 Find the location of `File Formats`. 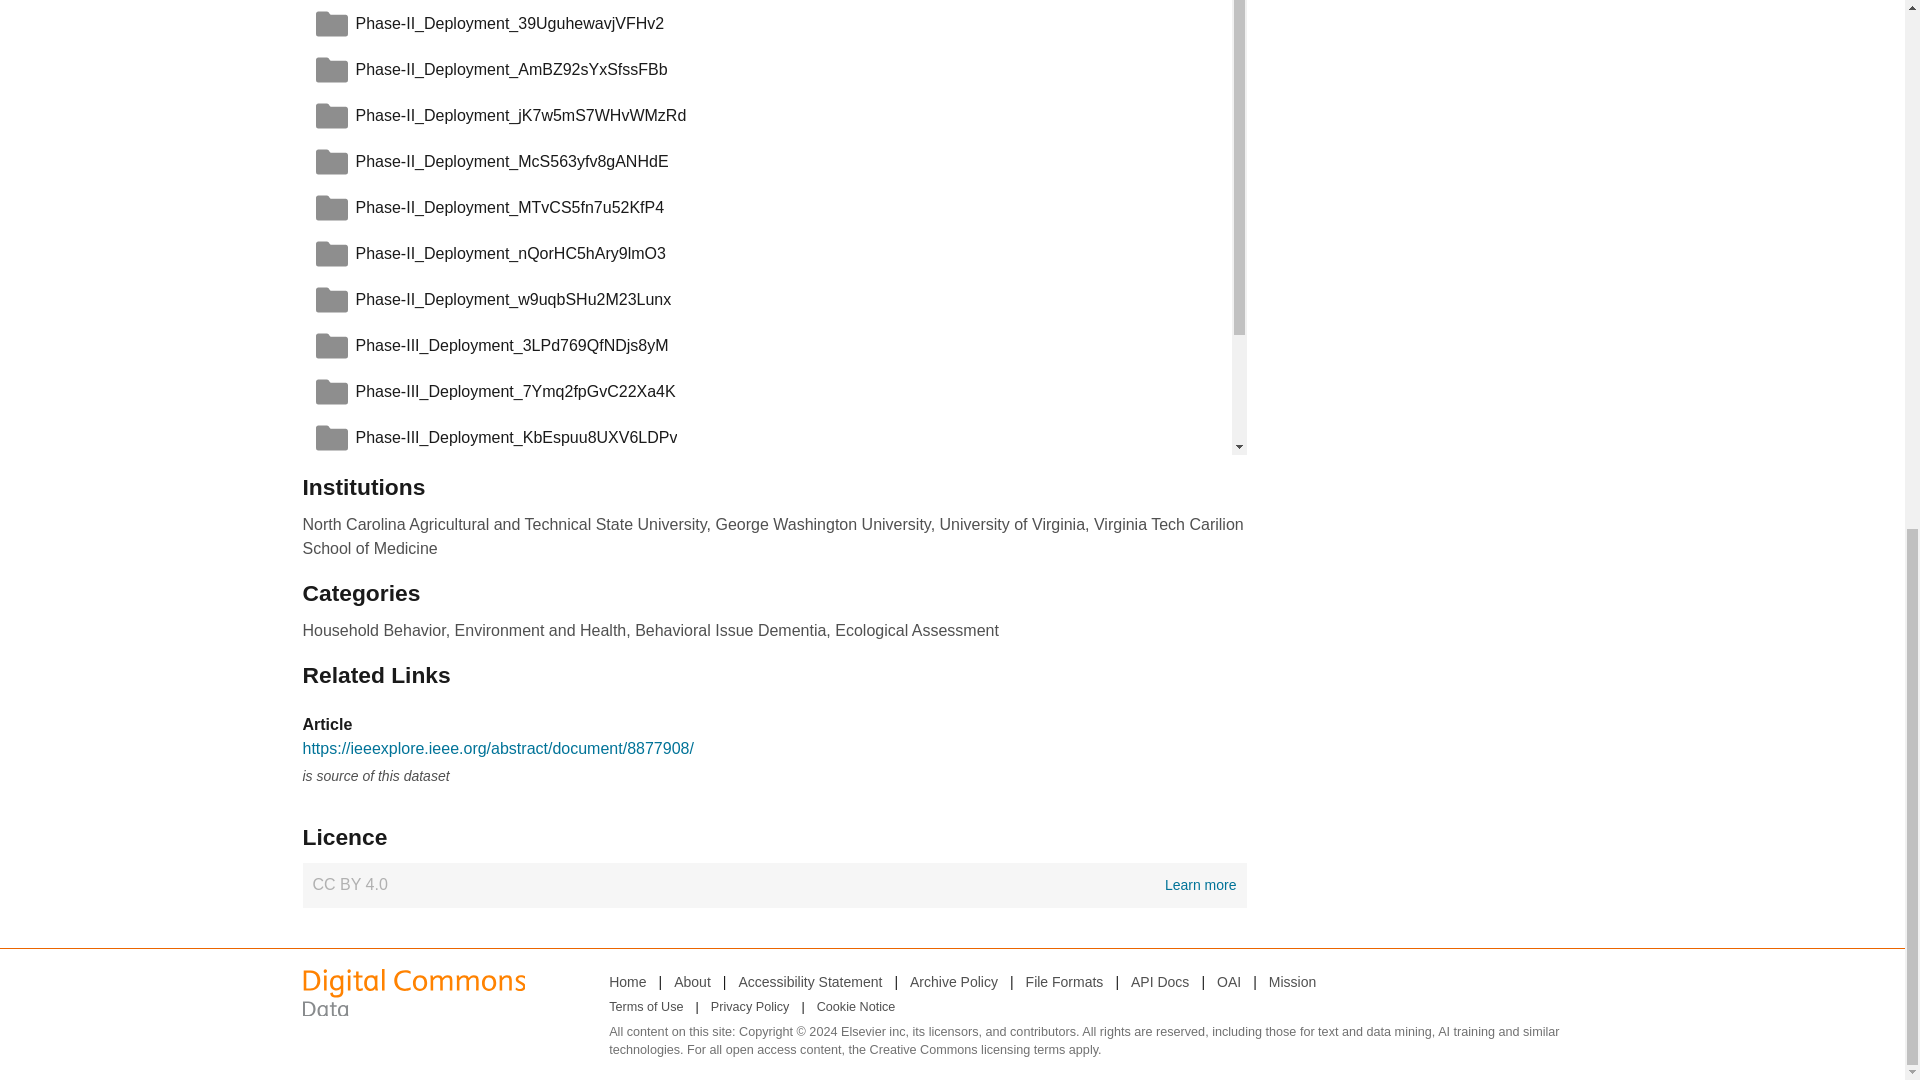

File Formats is located at coordinates (1064, 980).